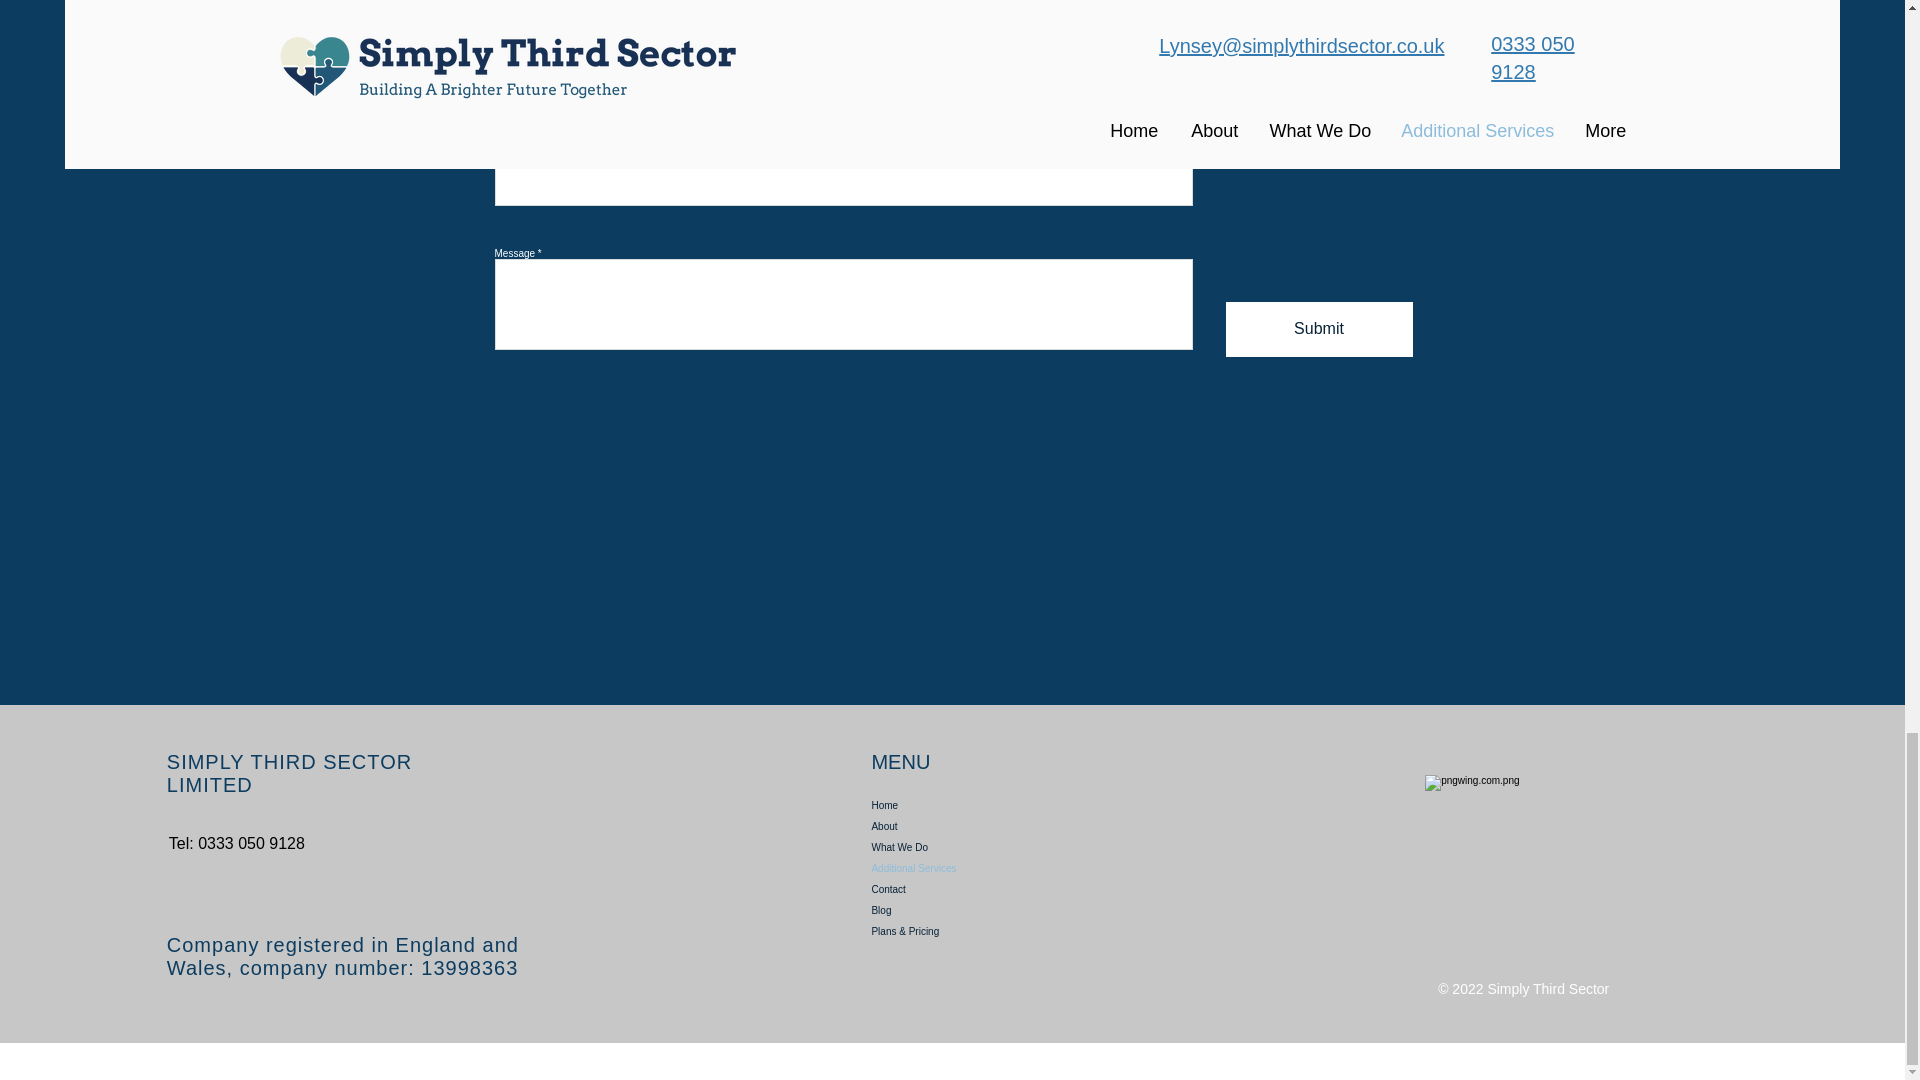  What do you see at coordinates (1320, 330) in the screenshot?
I see `Submit` at bounding box center [1320, 330].